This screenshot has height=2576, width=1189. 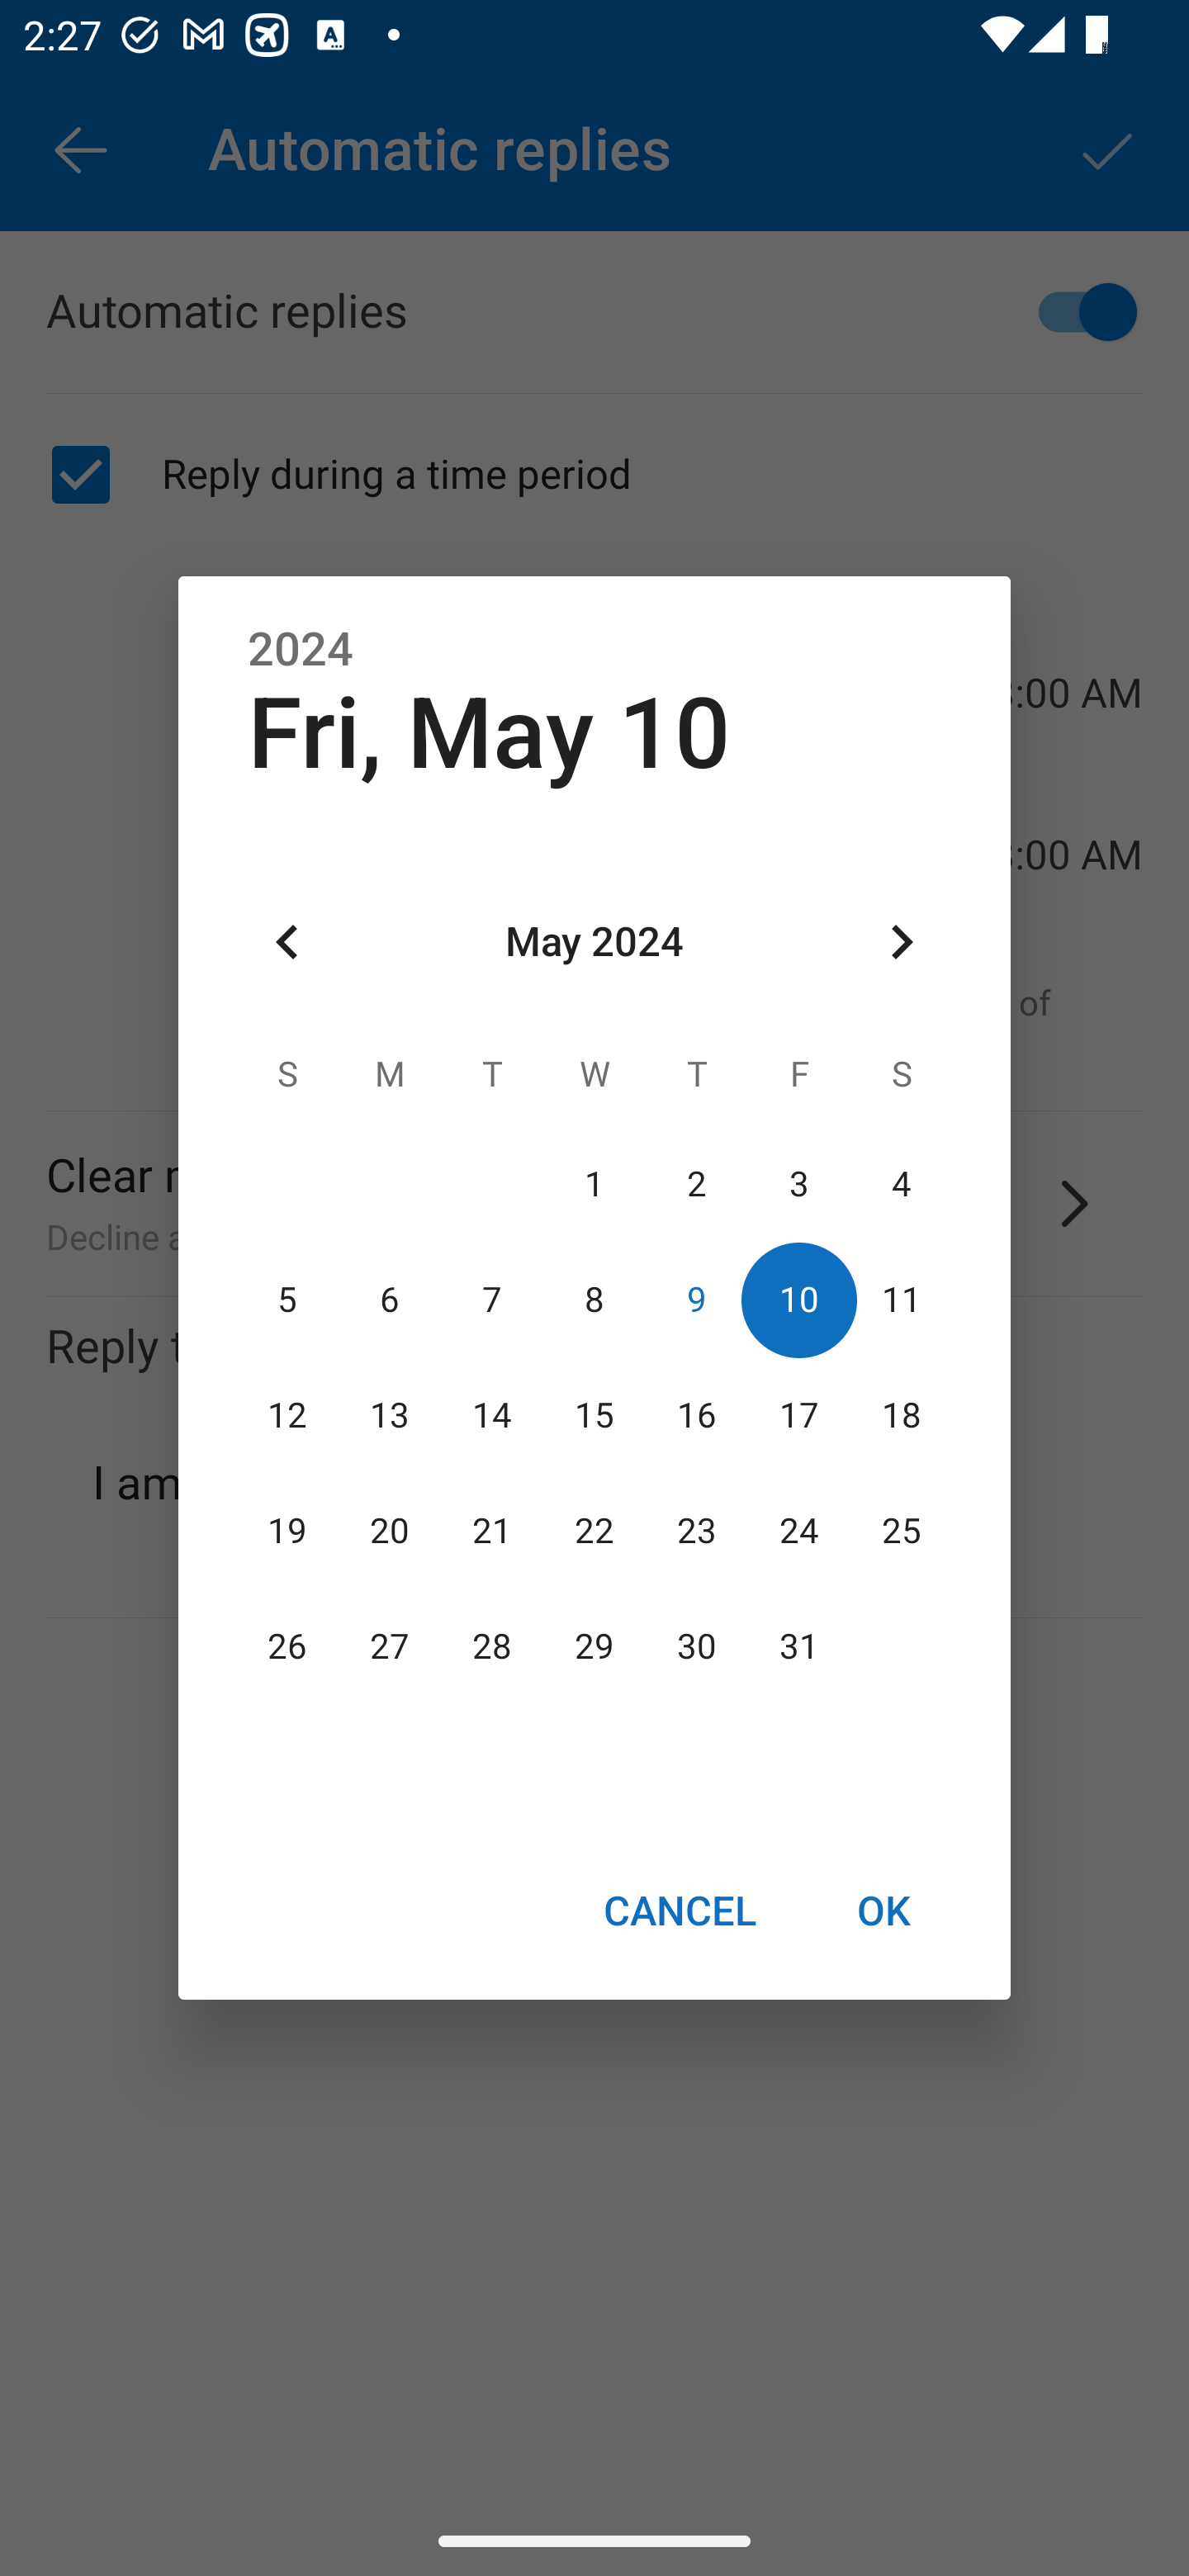 What do you see at coordinates (492, 1647) in the screenshot?
I see `28 28 May 2024` at bounding box center [492, 1647].